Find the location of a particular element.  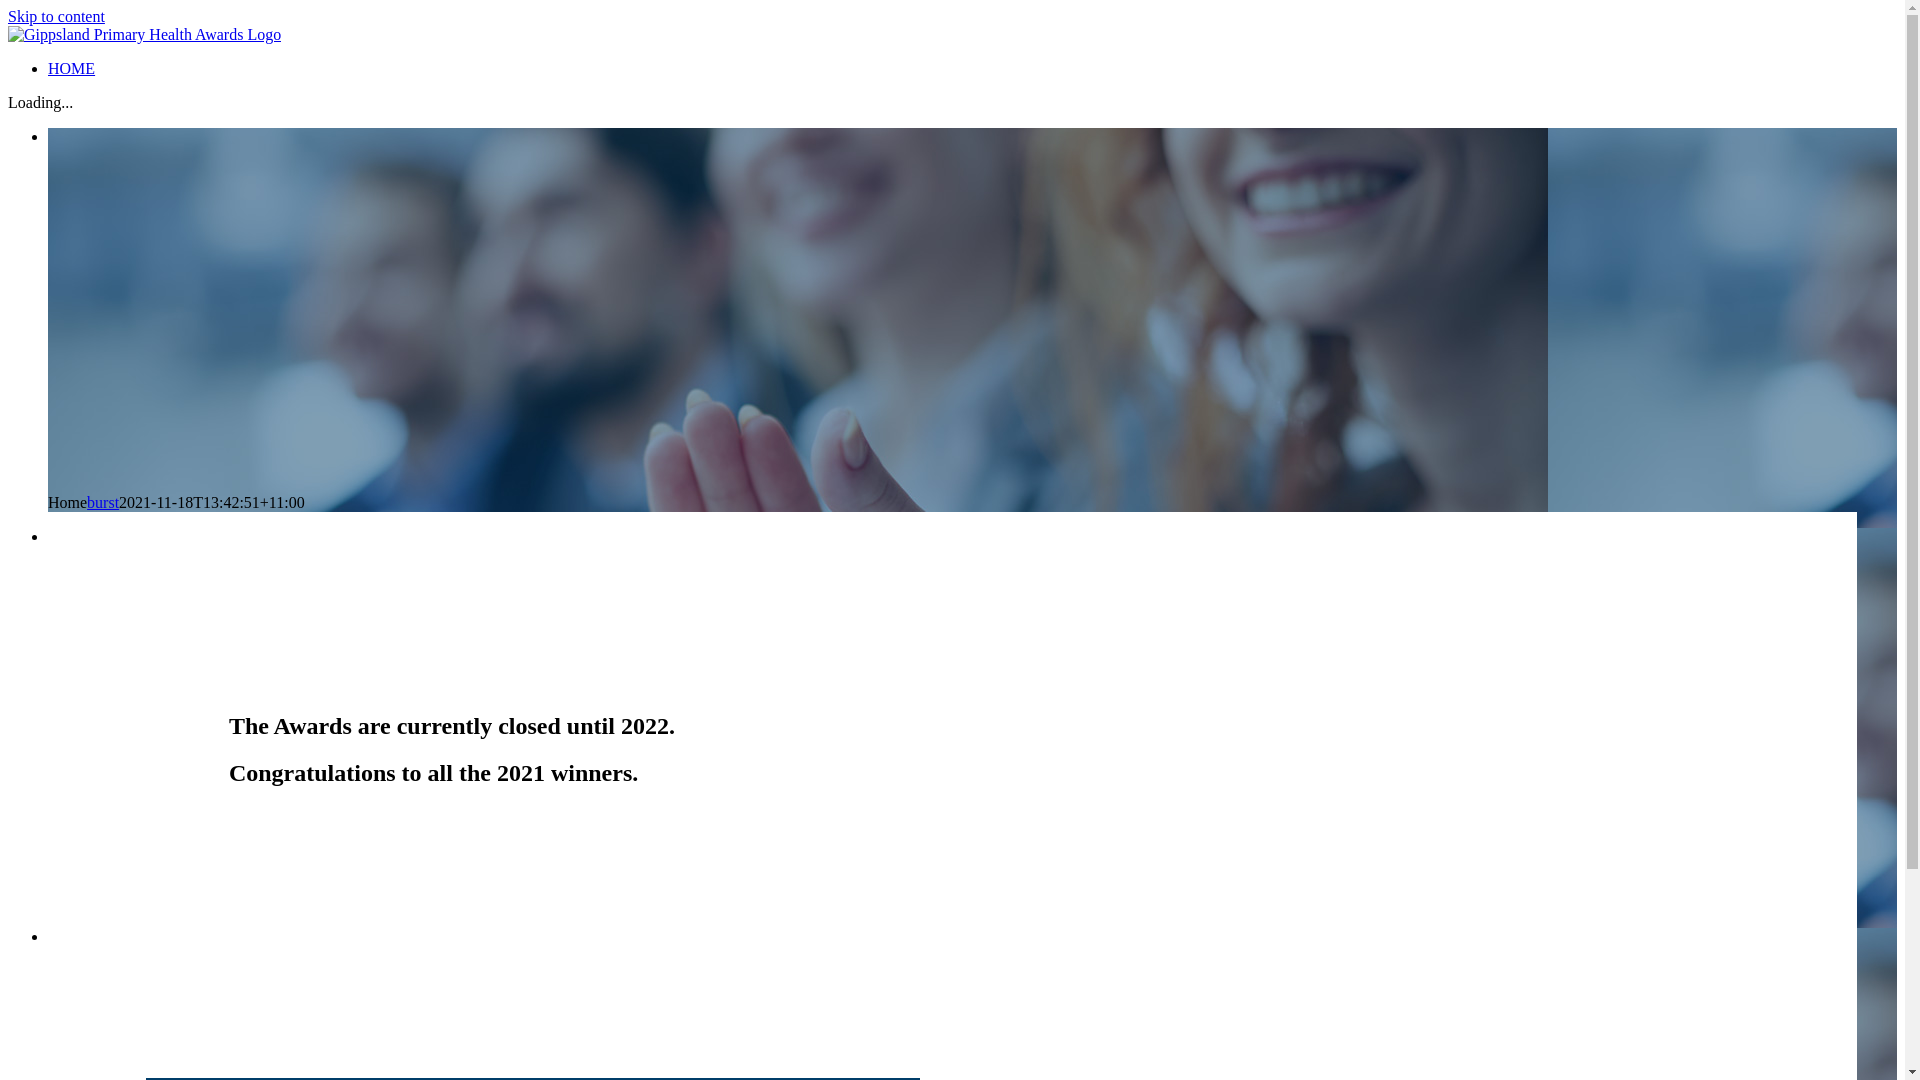

HOME is located at coordinates (72, 68).